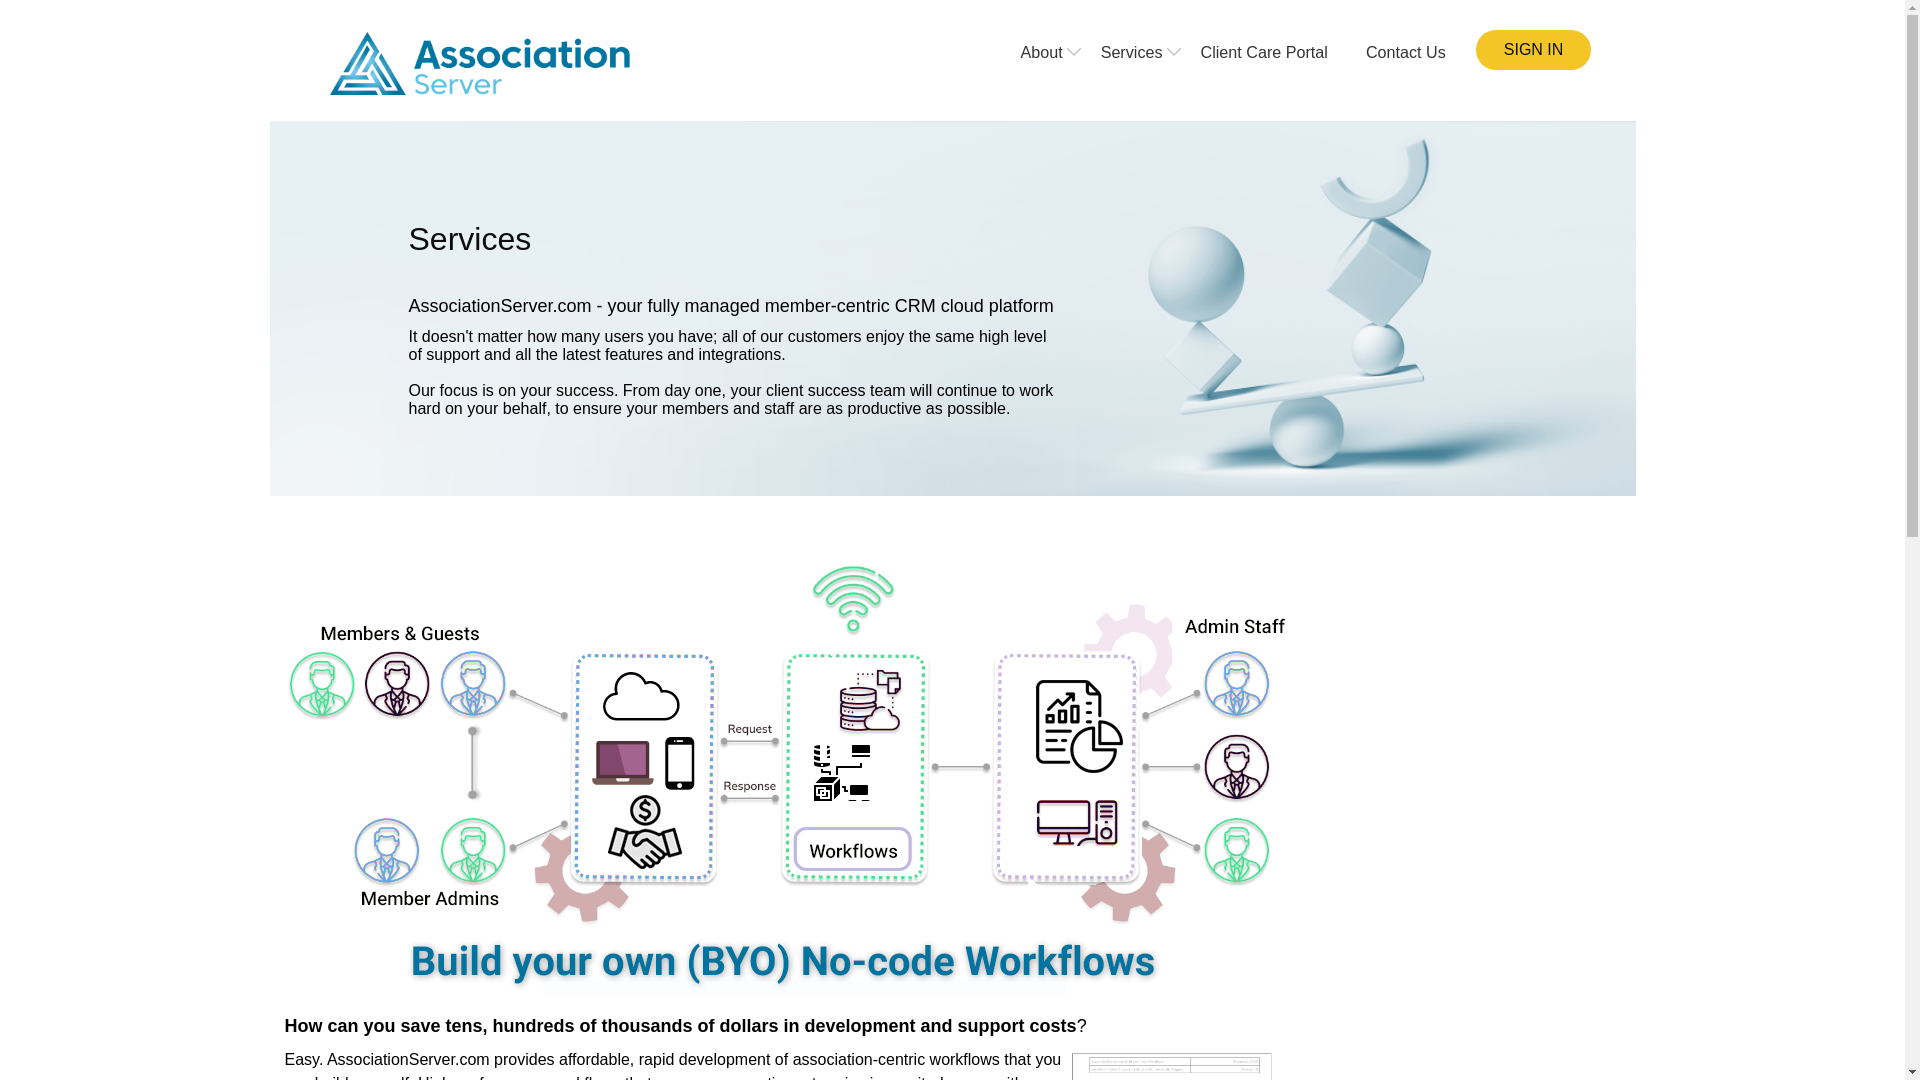 The width and height of the screenshot is (1920, 1080). What do you see at coordinates (1405, 51) in the screenshot?
I see `Contact Us` at bounding box center [1405, 51].